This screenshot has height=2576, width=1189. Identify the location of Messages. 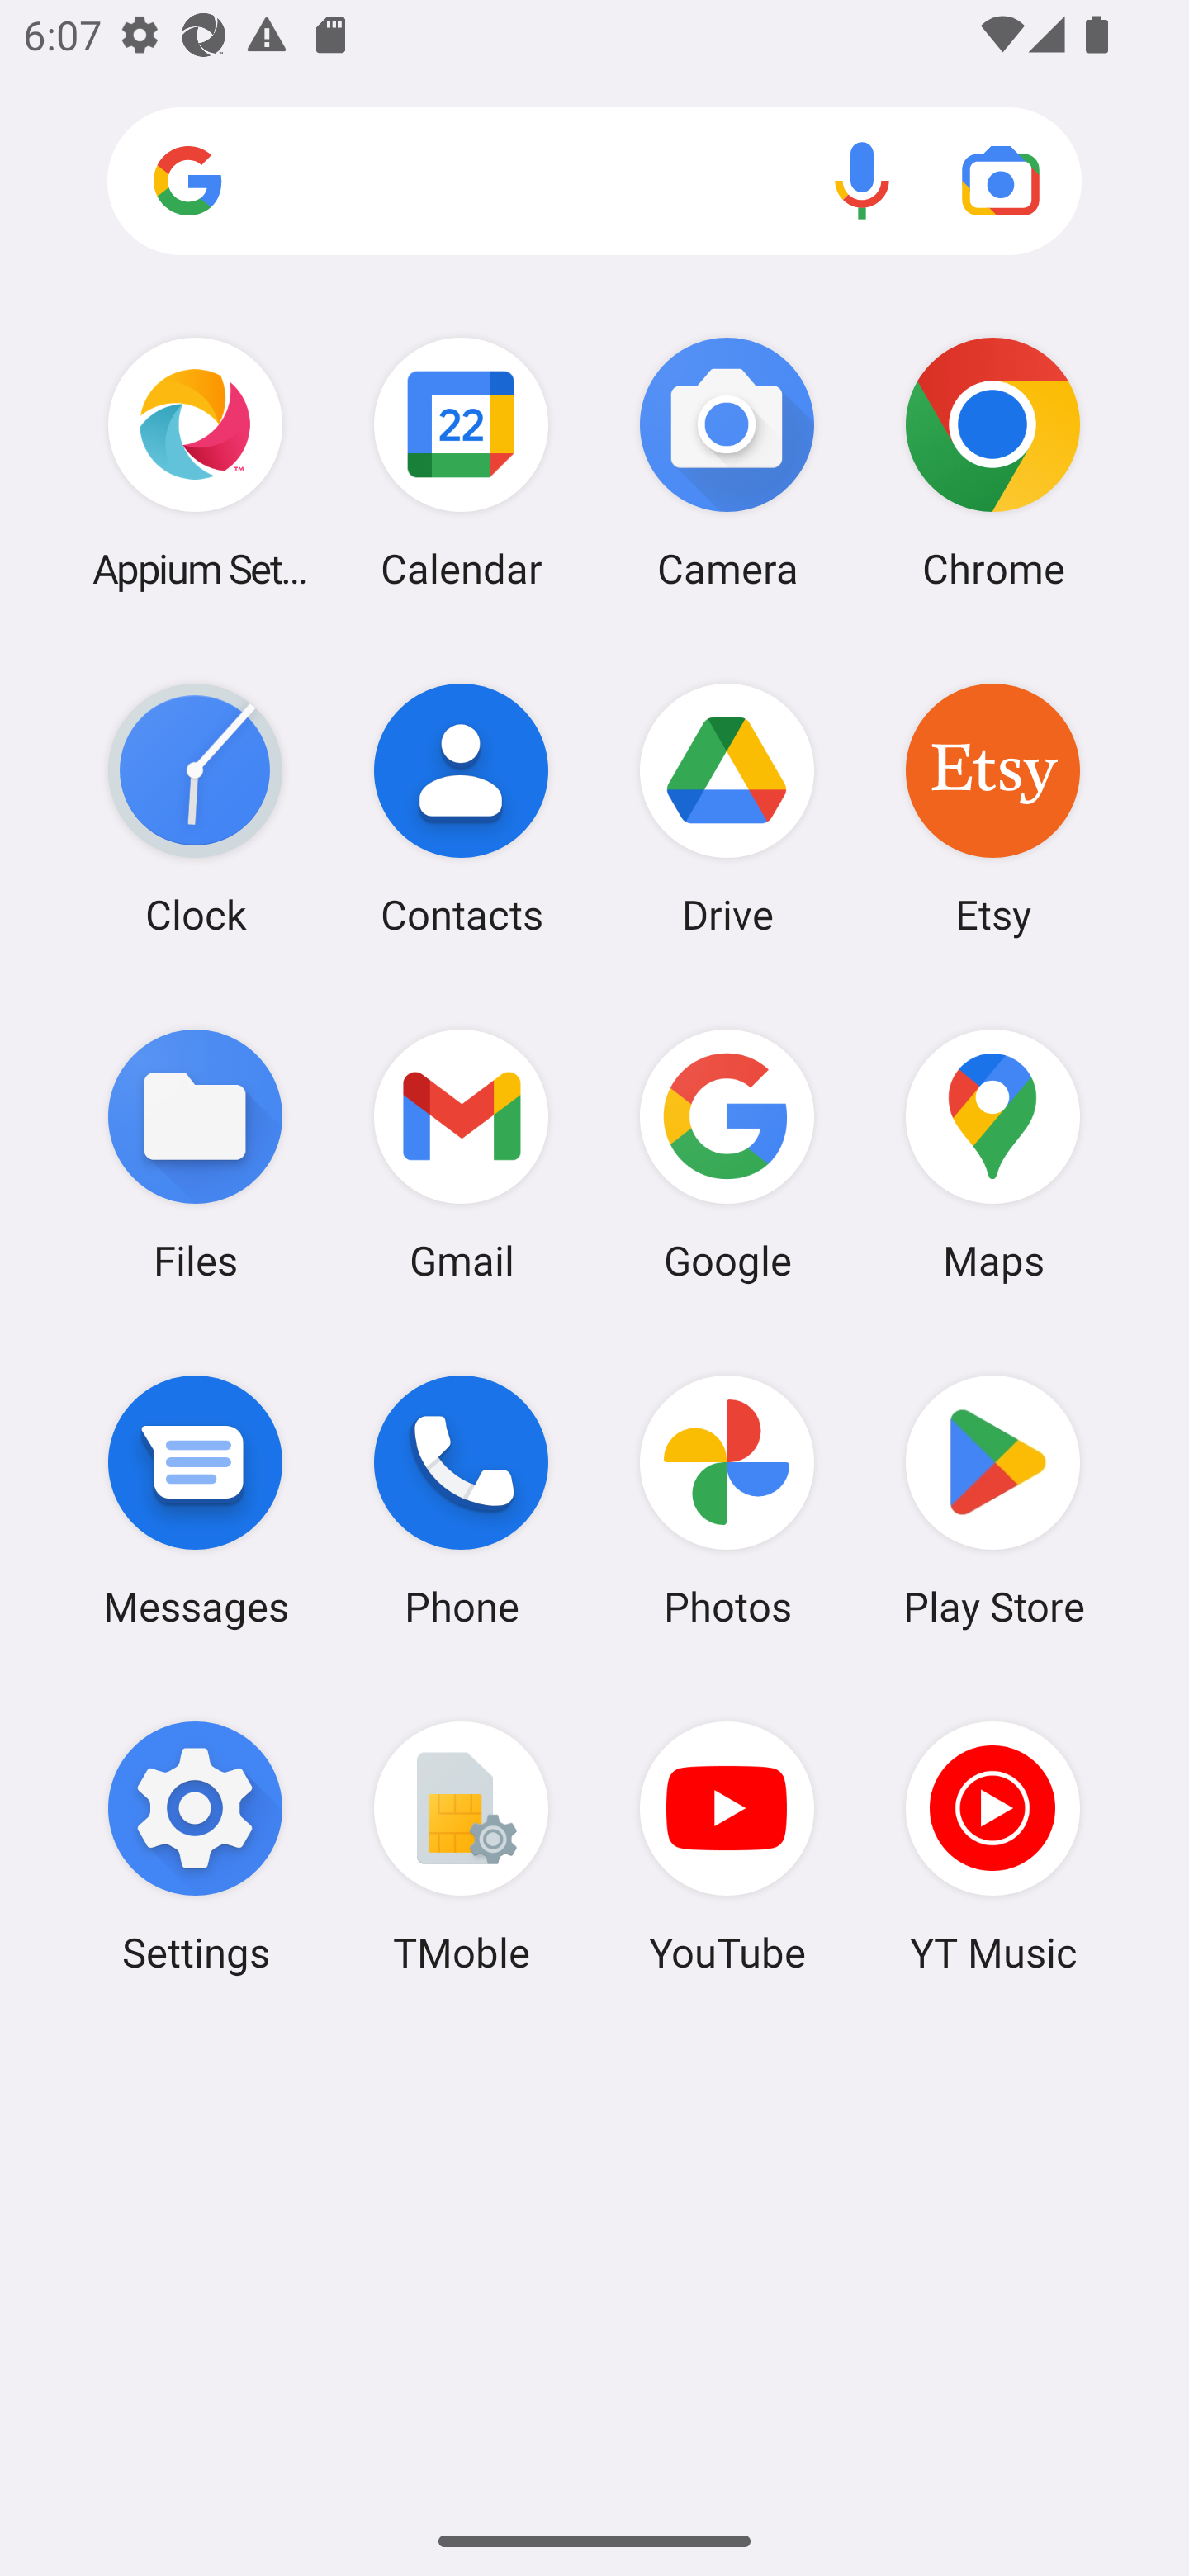
(195, 1500).